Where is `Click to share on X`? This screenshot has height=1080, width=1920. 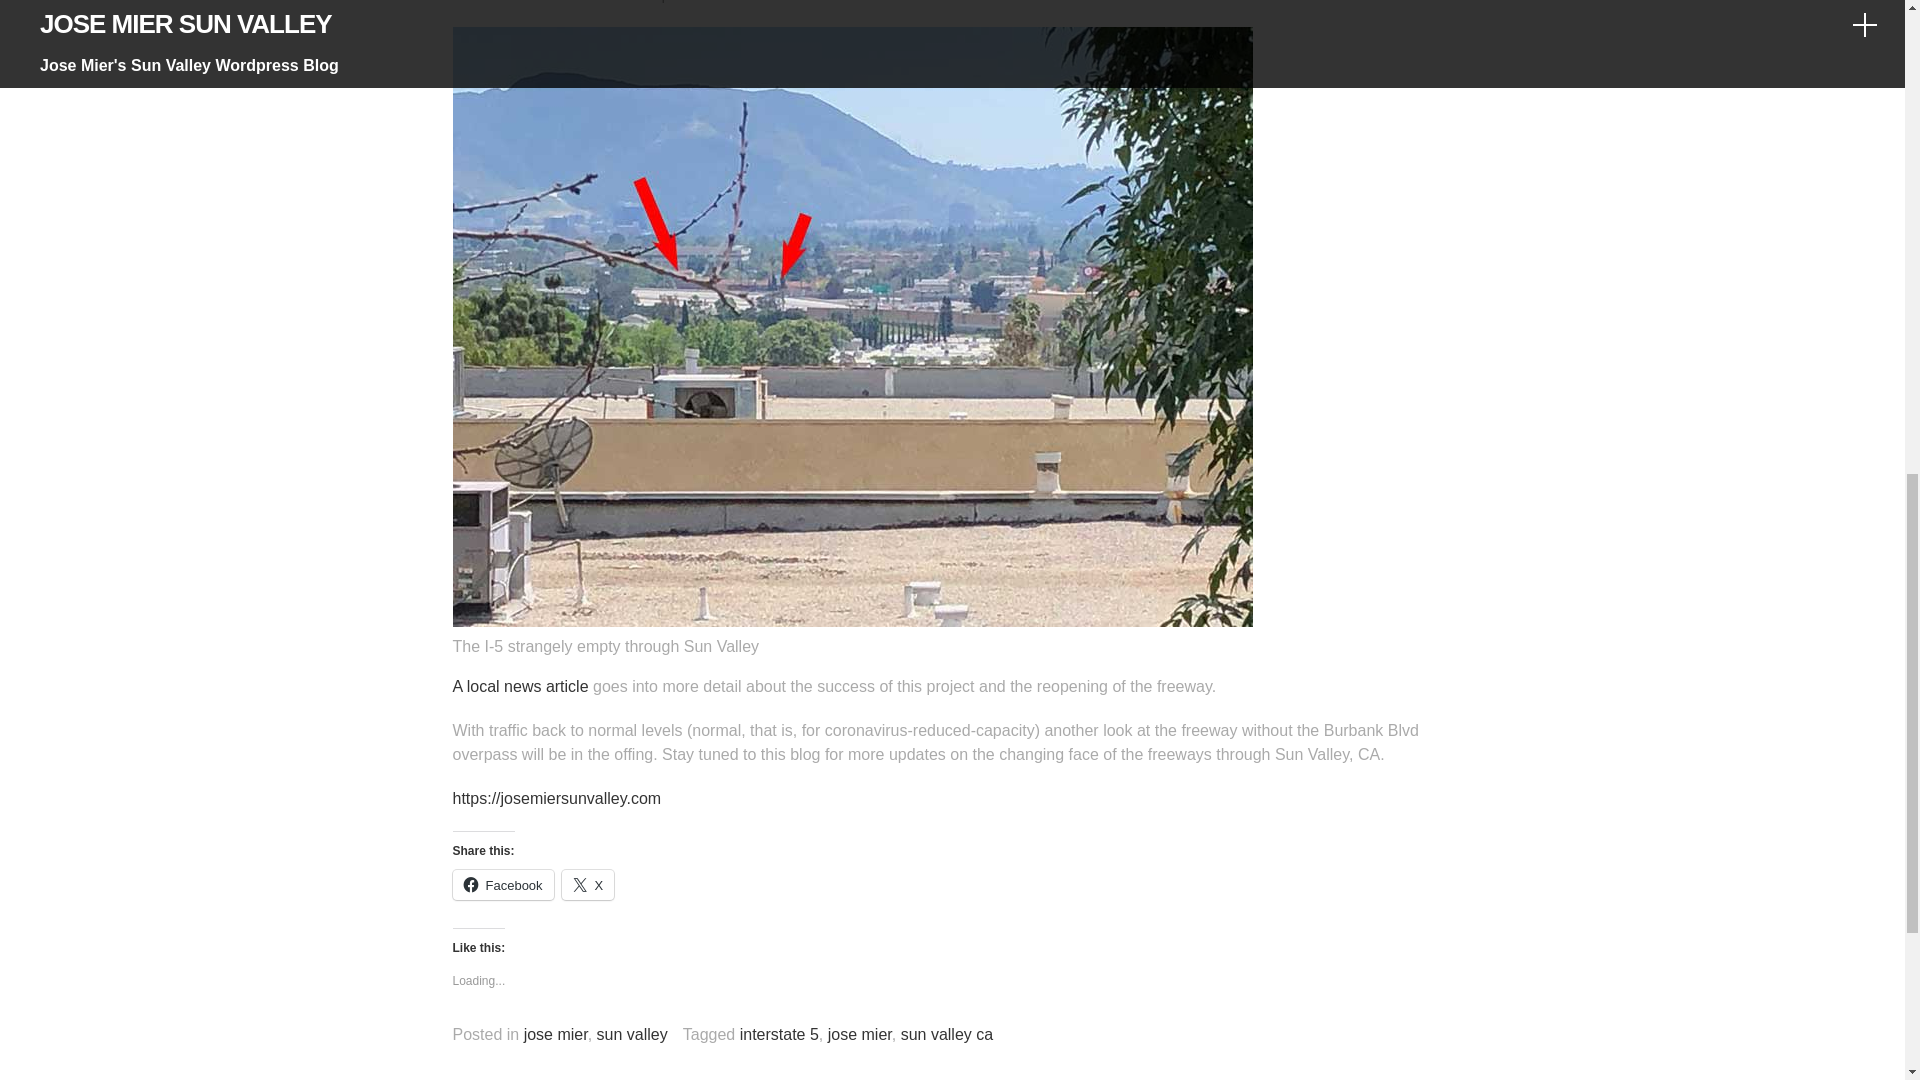 Click to share on X is located at coordinates (588, 884).